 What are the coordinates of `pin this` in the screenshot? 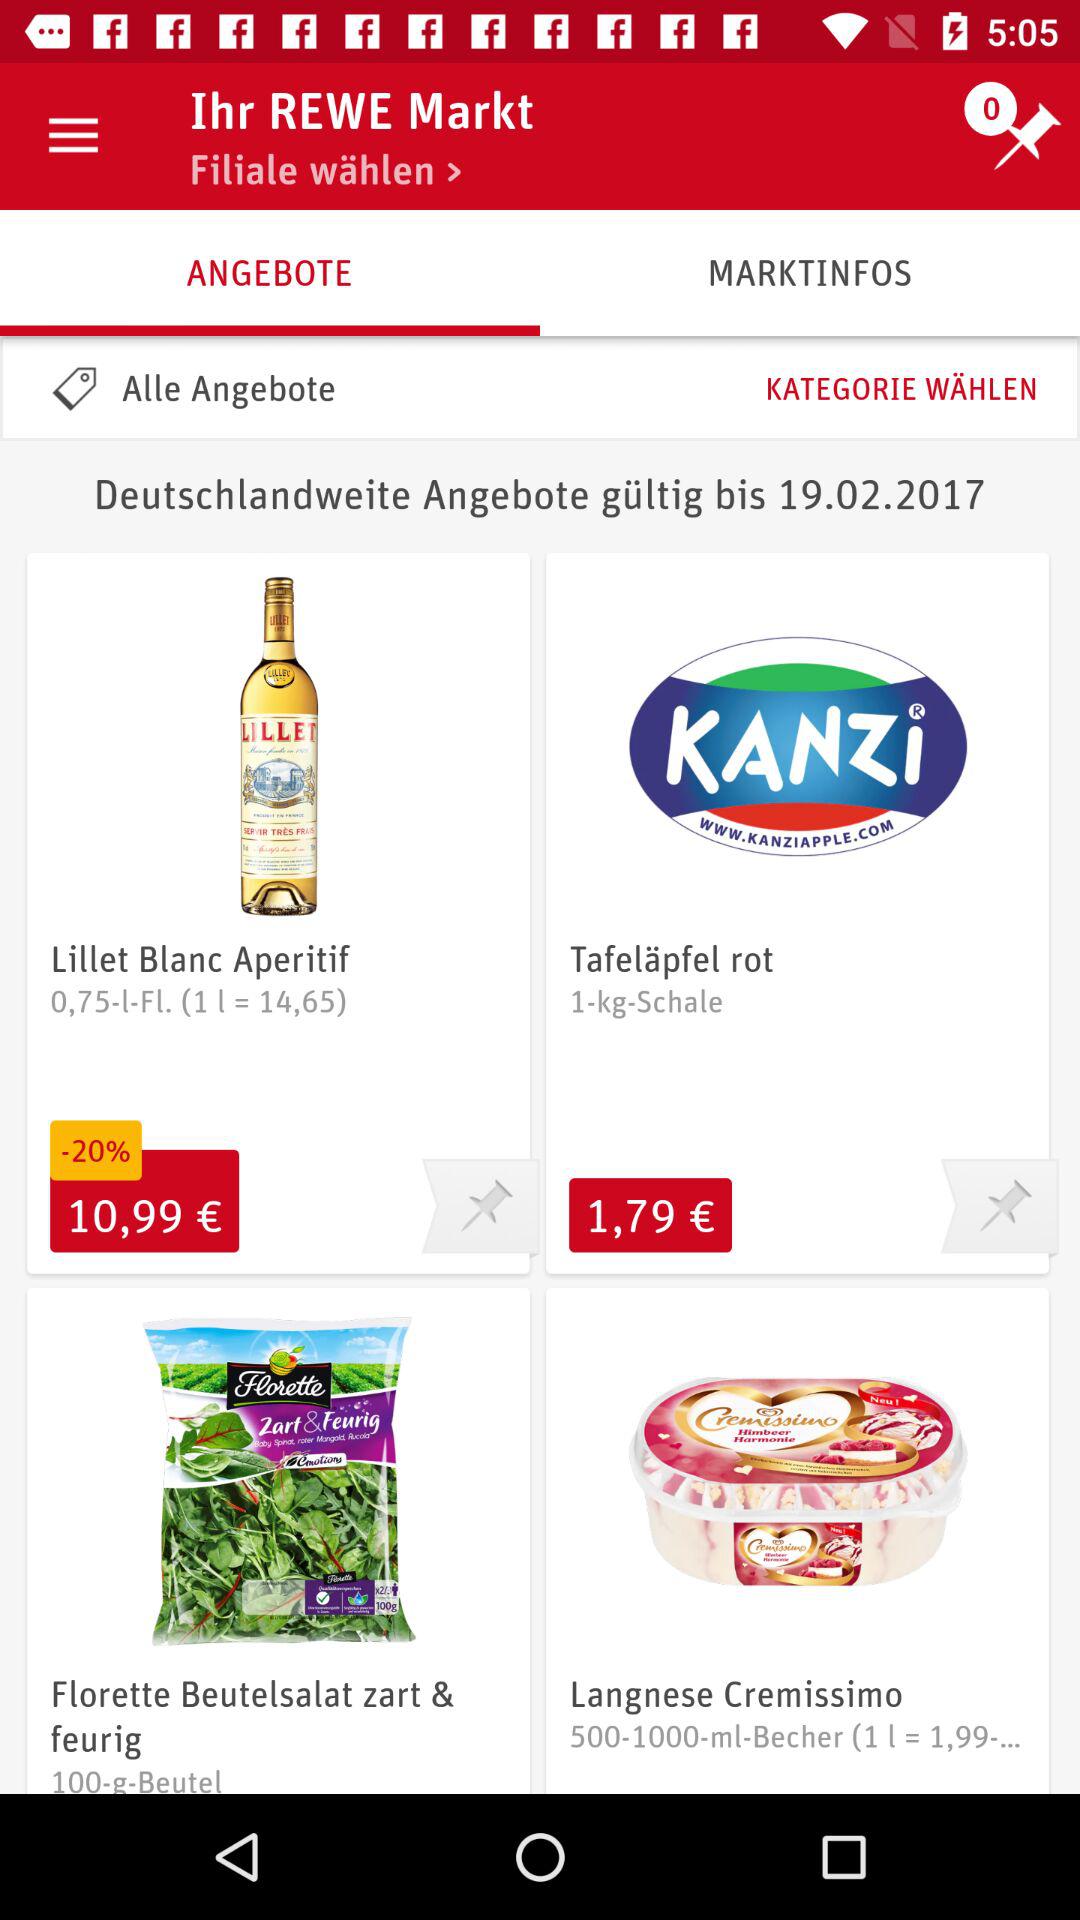 It's located at (480, 1209).